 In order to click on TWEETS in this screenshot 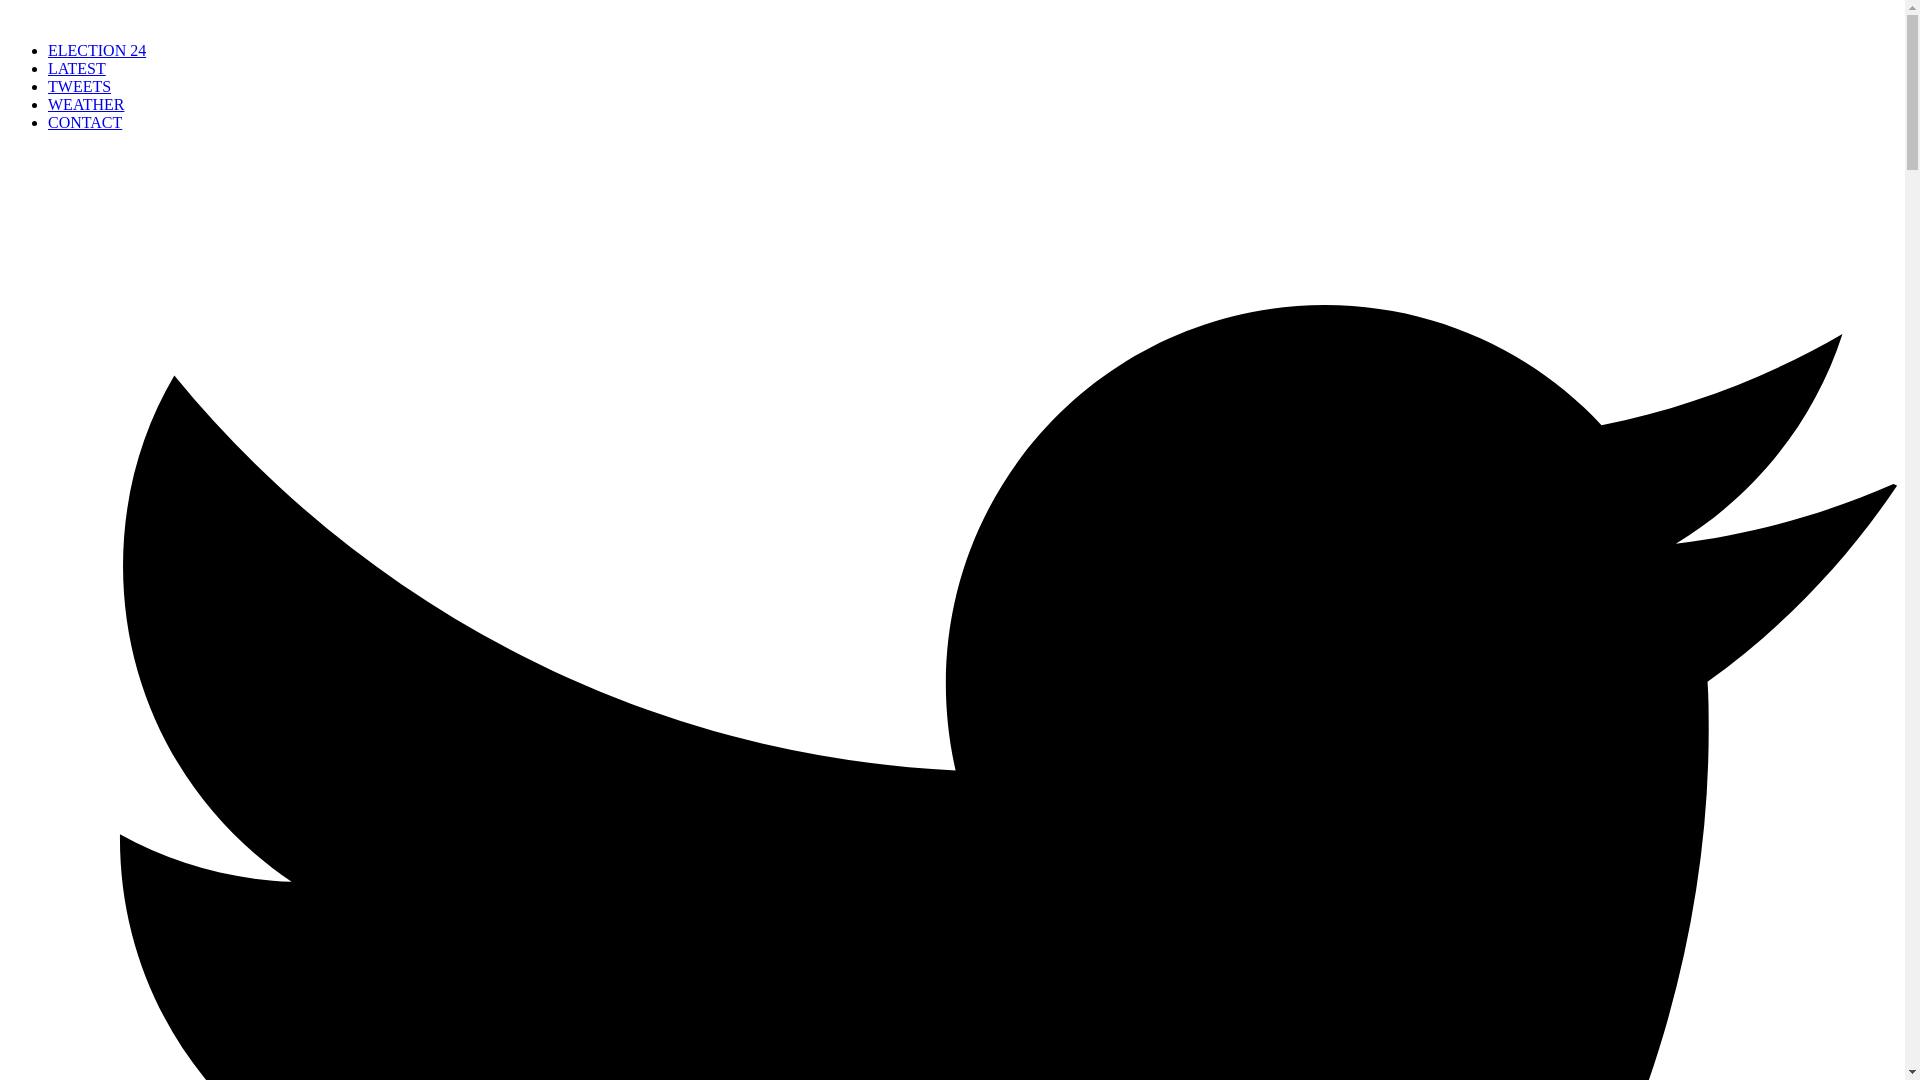, I will do `click(80, 86)`.